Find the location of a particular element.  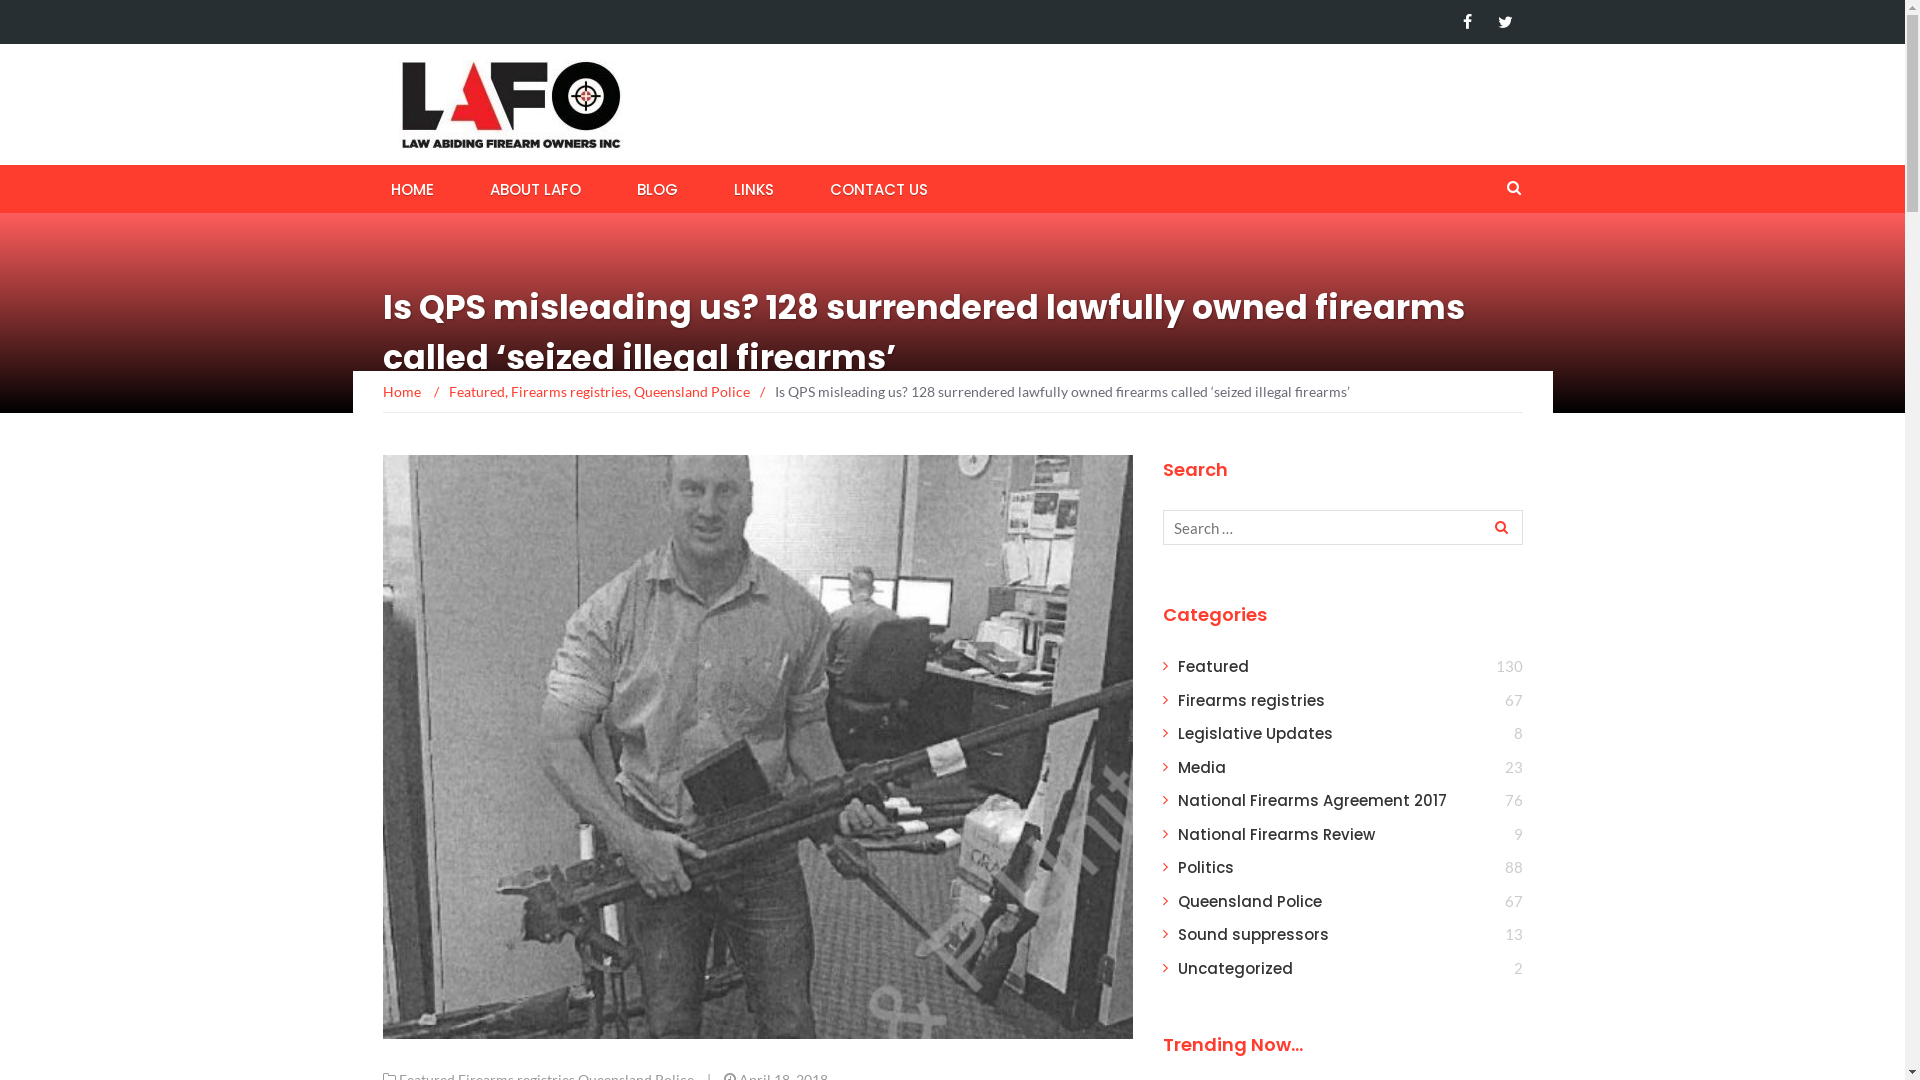

Uncategorized is located at coordinates (1236, 968).